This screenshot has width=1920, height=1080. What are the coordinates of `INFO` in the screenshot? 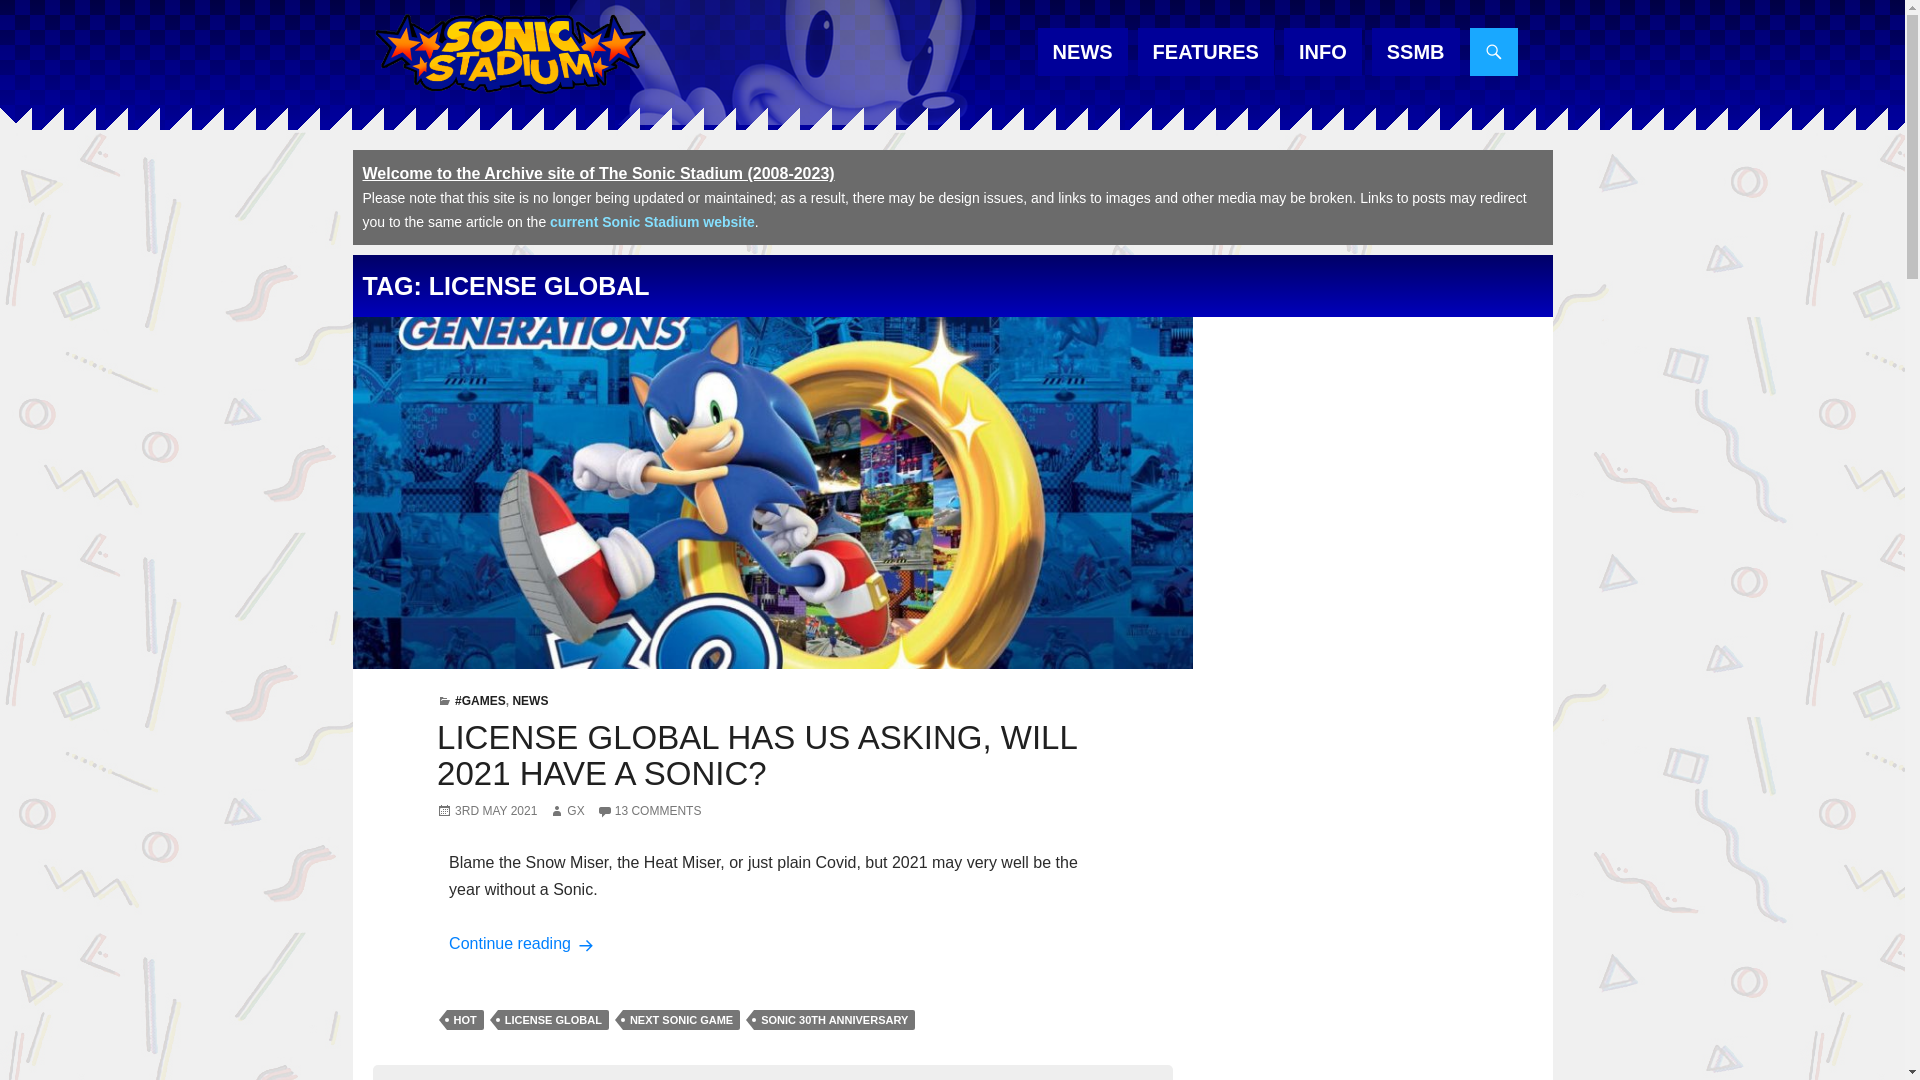 It's located at (1322, 52).